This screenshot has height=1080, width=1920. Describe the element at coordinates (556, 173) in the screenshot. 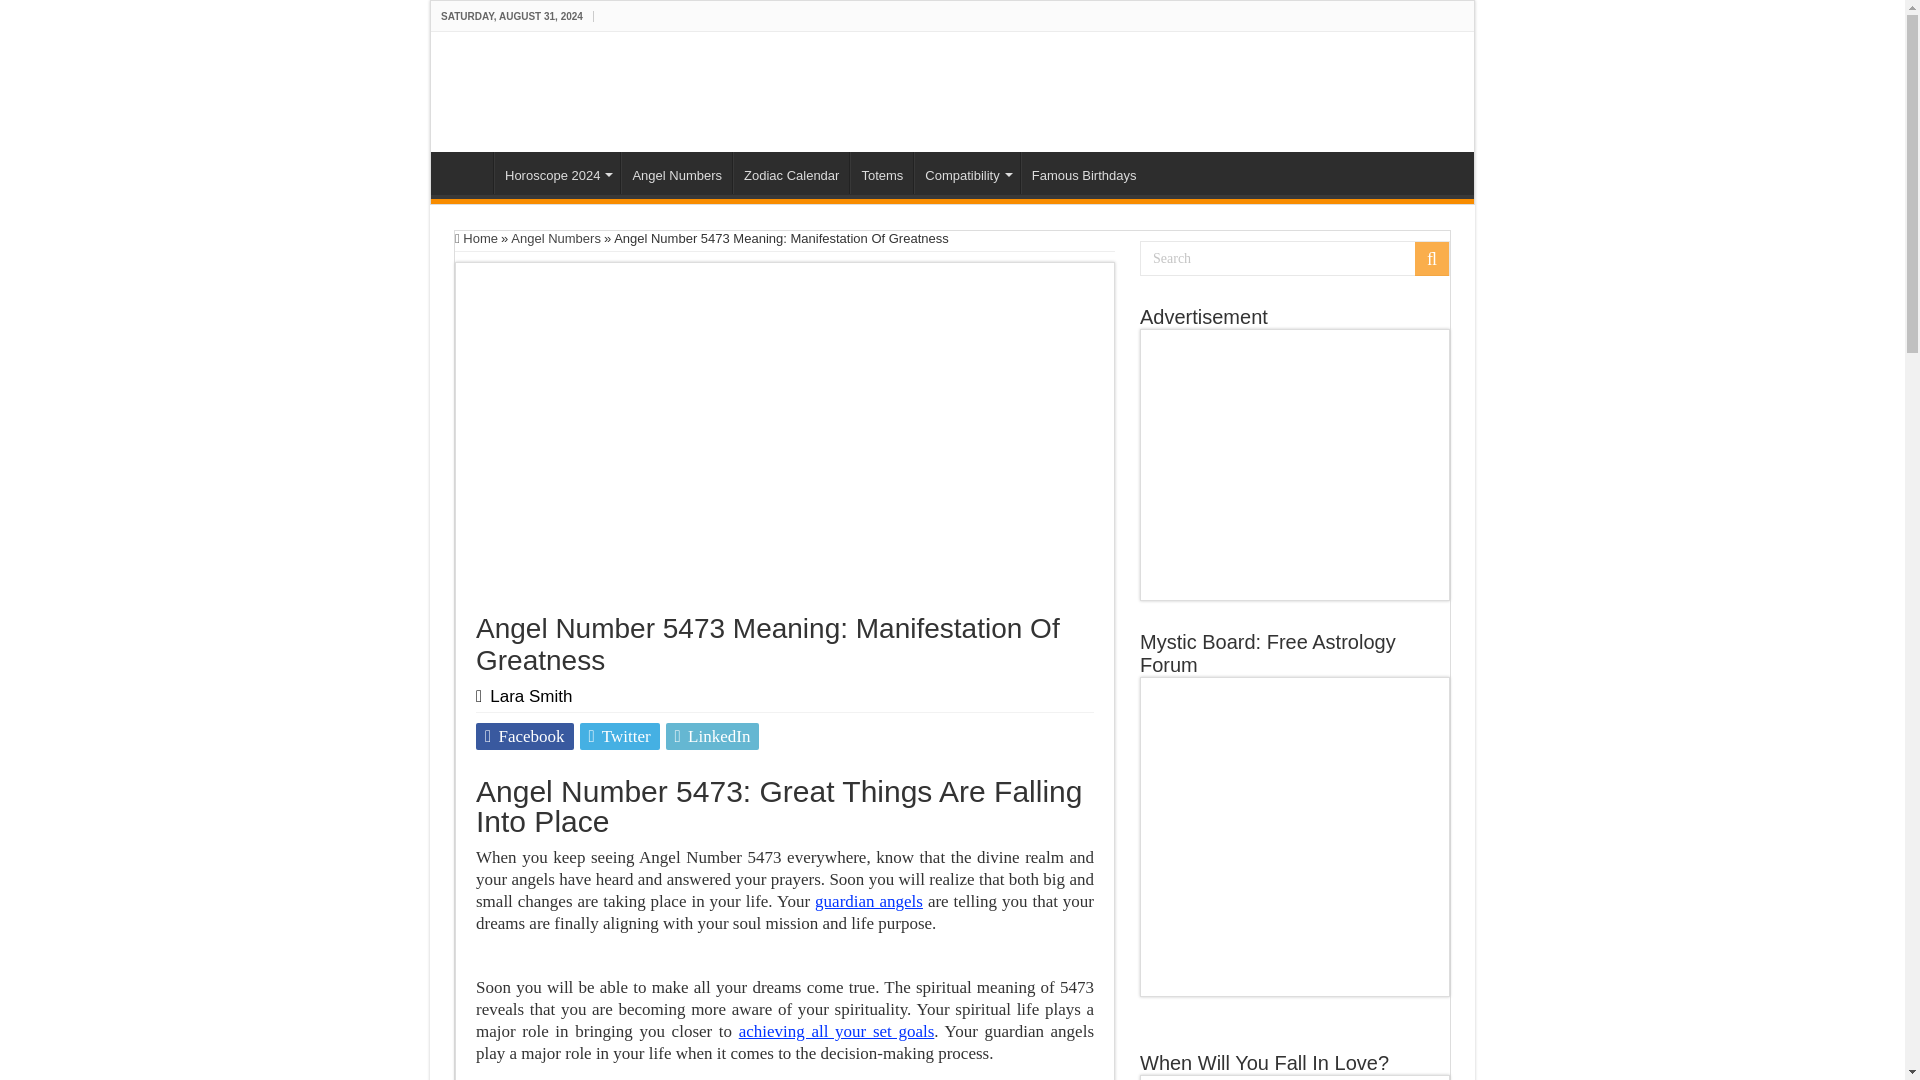

I see `Horoscope 2024` at that location.